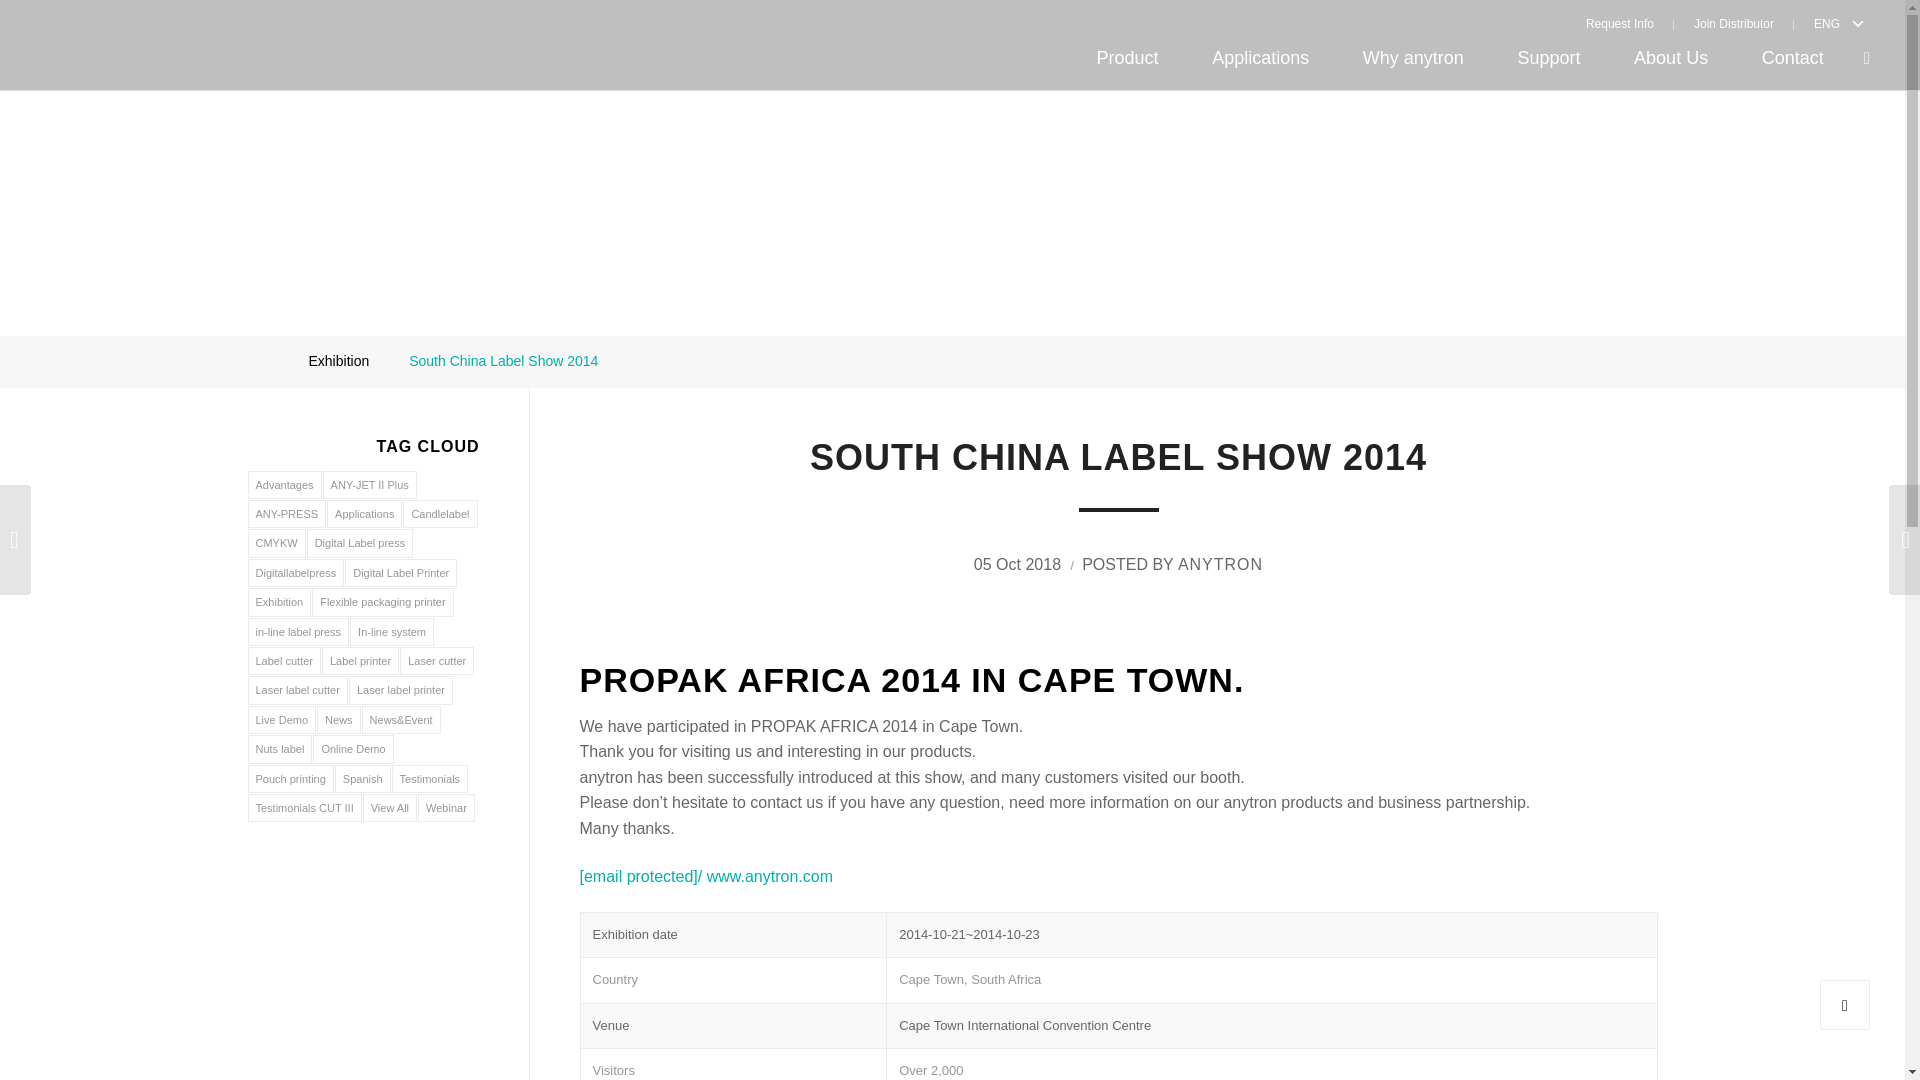 The width and height of the screenshot is (1920, 1080). What do you see at coordinates (1630, 23) in the screenshot?
I see `Request Info` at bounding box center [1630, 23].